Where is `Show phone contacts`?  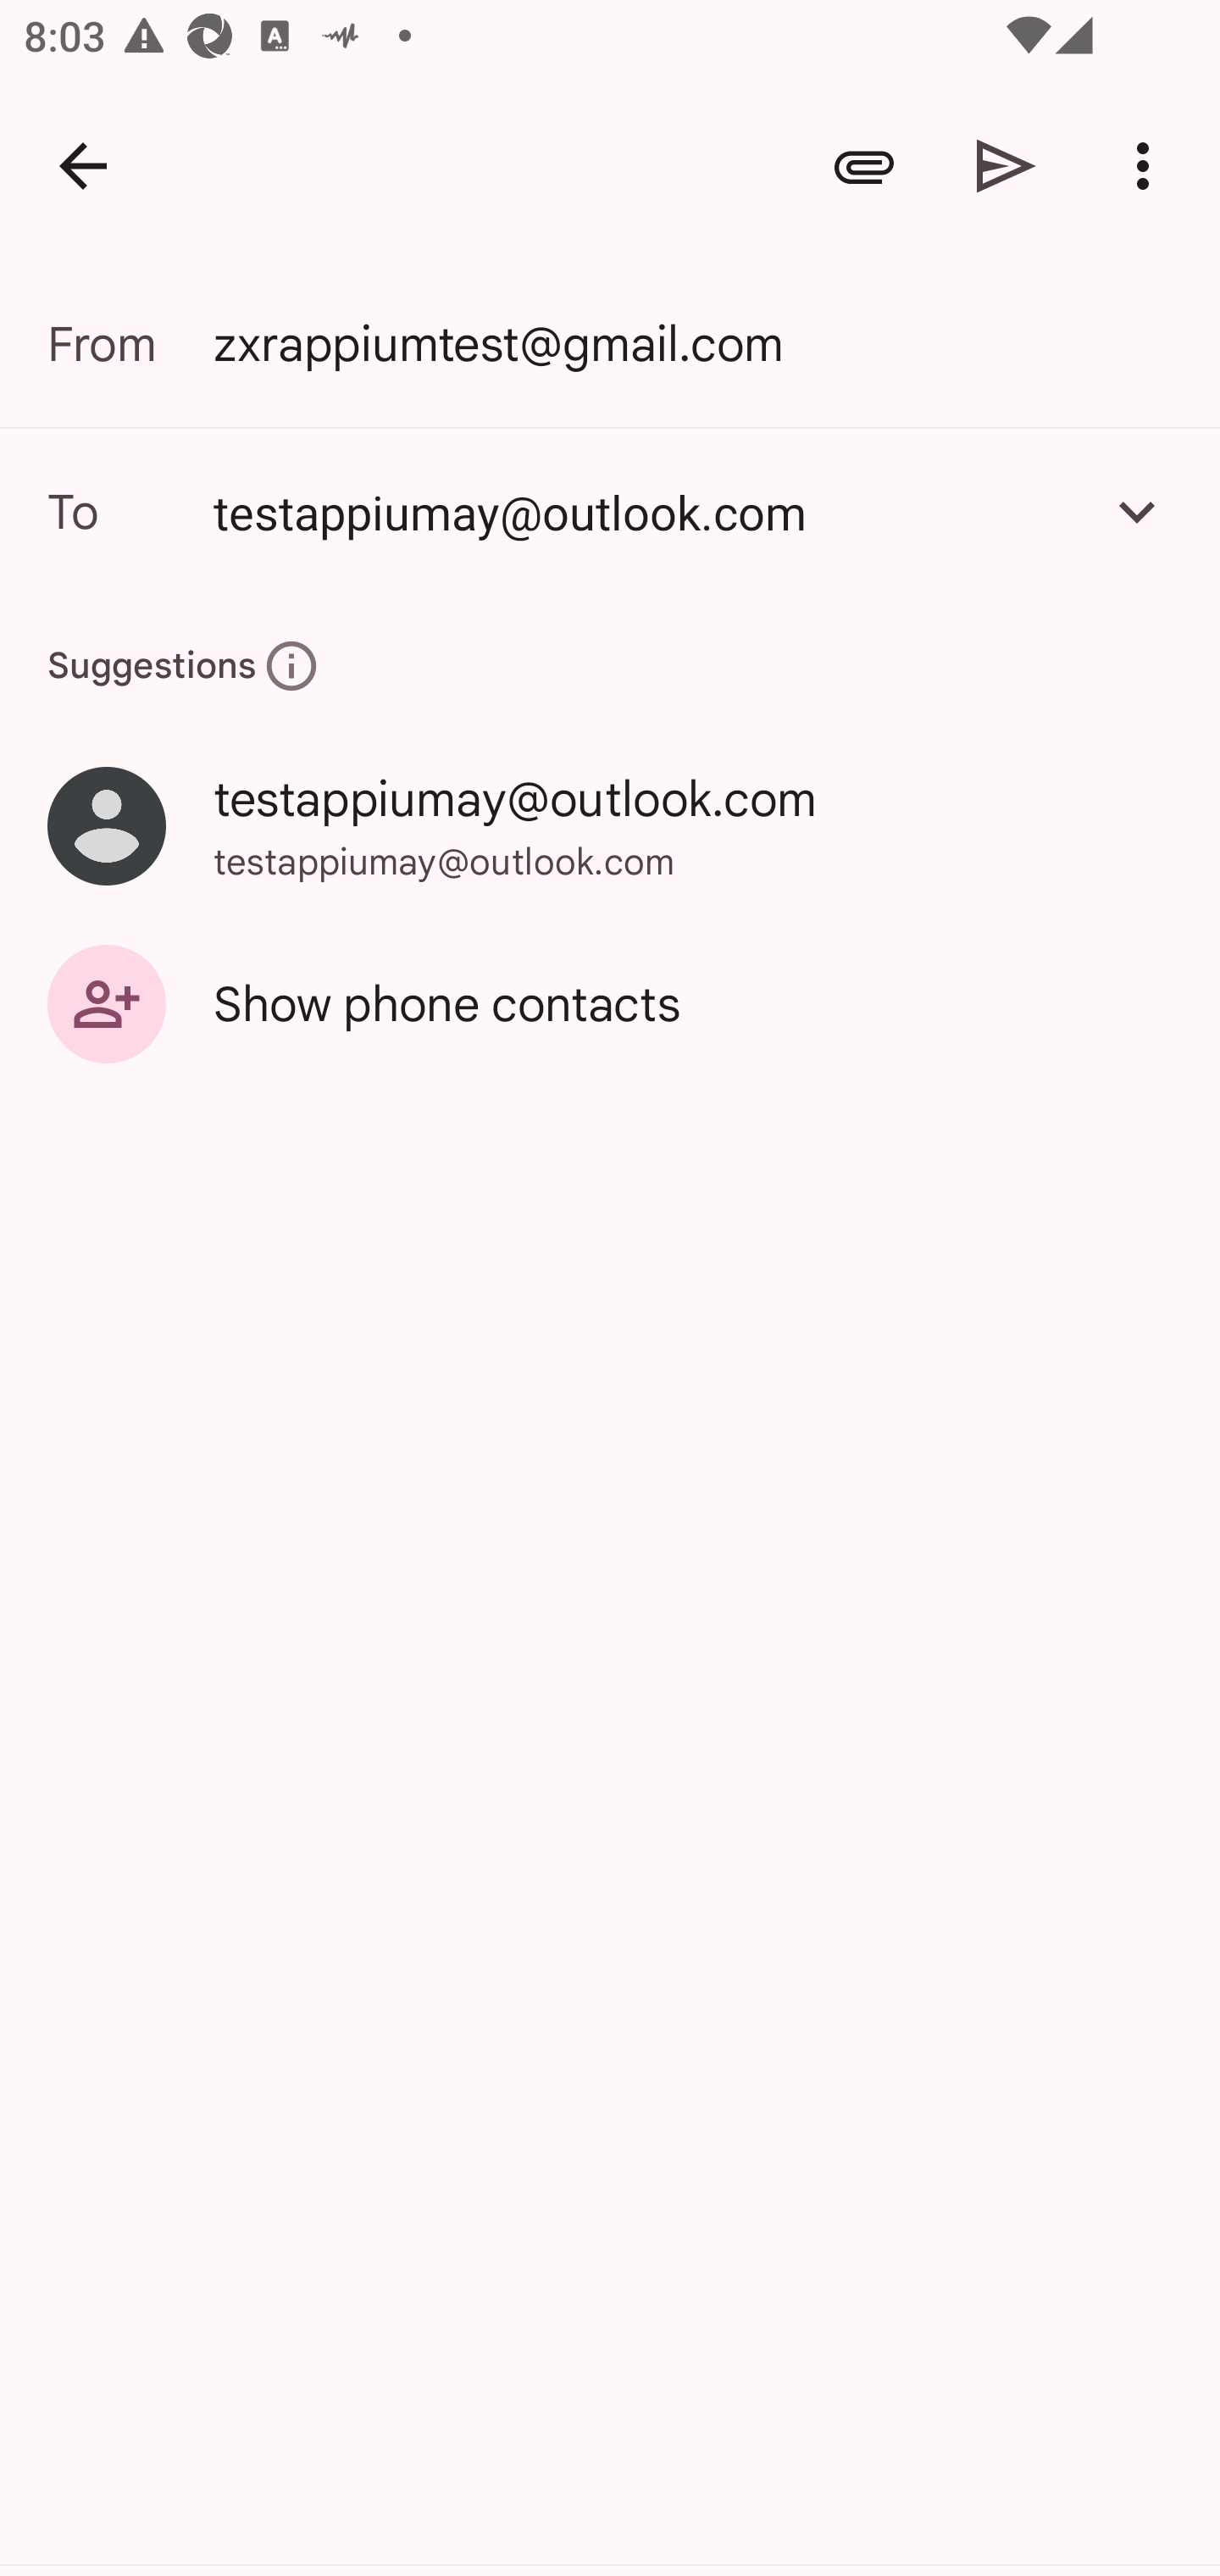
Show phone contacts is located at coordinates (610, 1003).